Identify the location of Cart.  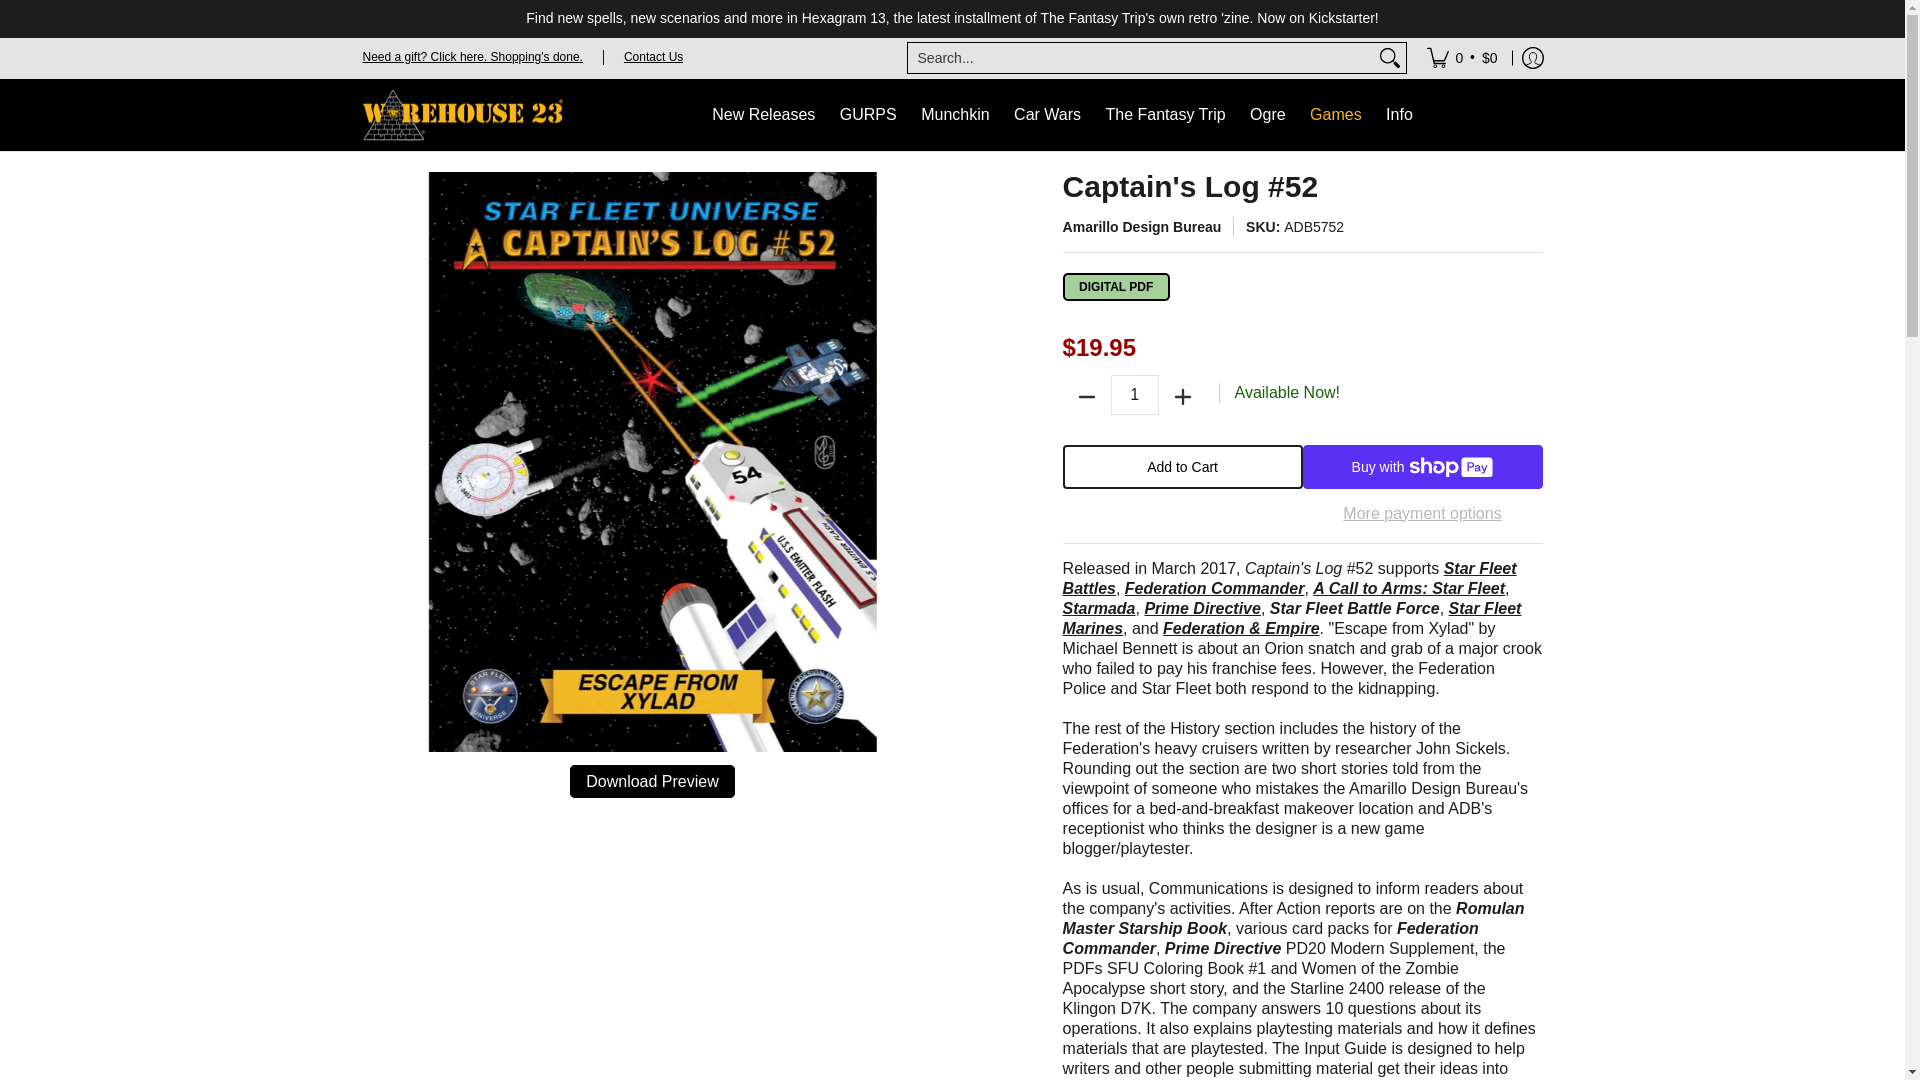
(1462, 57).